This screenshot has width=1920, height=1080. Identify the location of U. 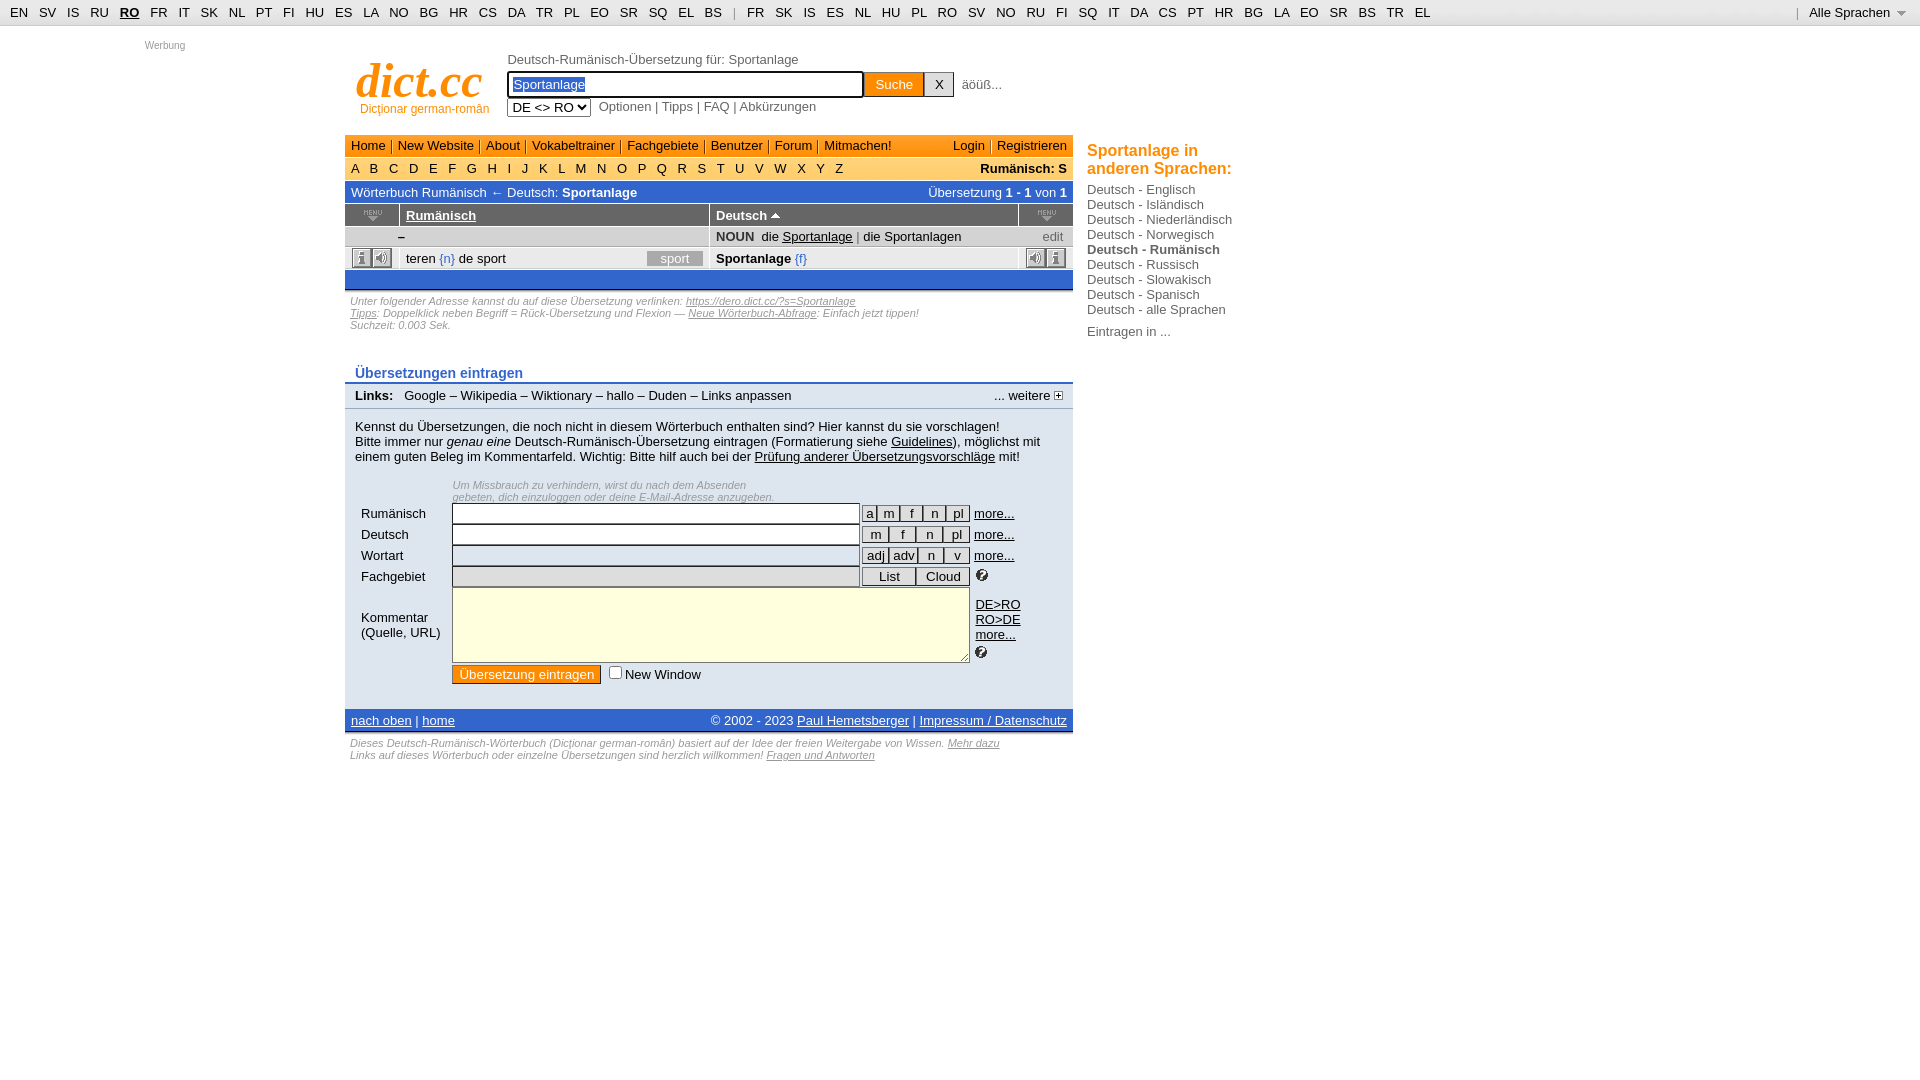
(740, 168).